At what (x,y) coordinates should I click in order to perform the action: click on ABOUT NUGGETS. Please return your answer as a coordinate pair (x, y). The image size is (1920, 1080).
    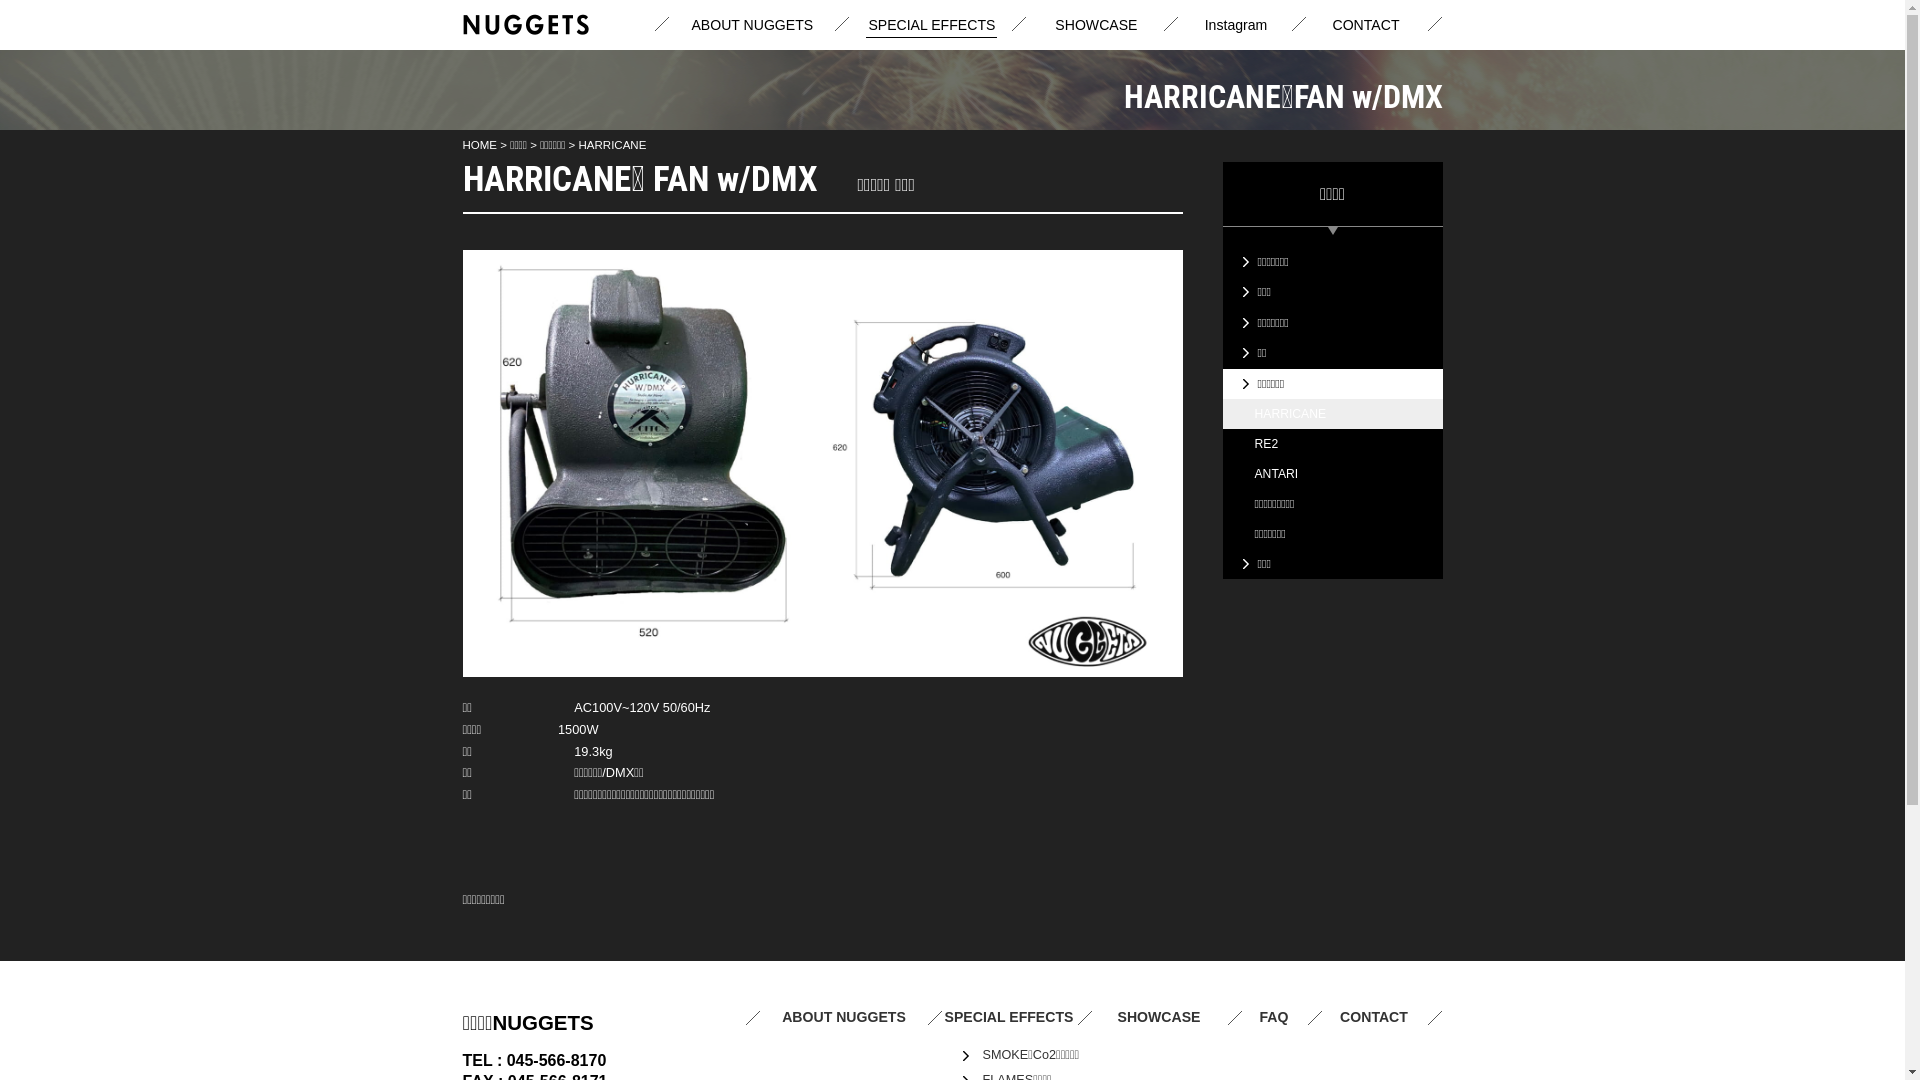
    Looking at the image, I should click on (844, 1018).